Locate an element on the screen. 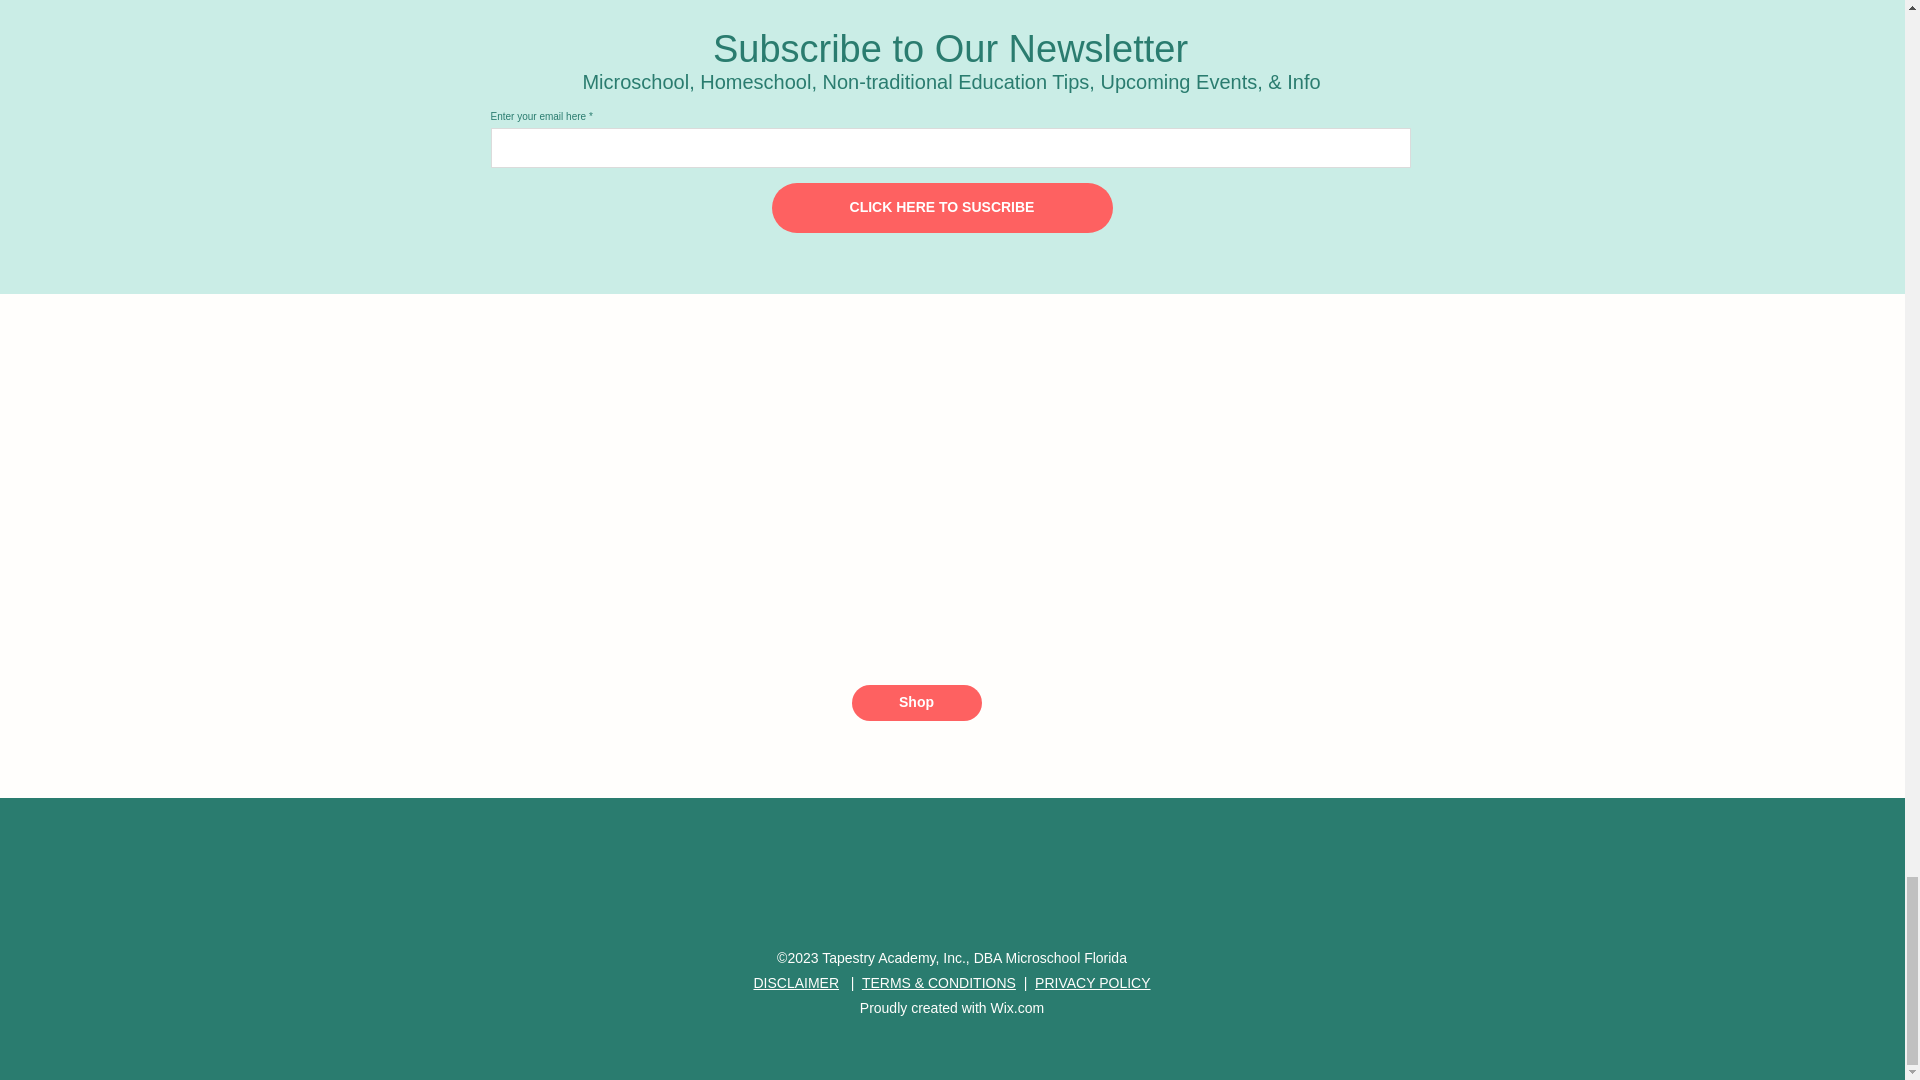  CLICK HERE TO SUSCRIBE is located at coordinates (942, 208).